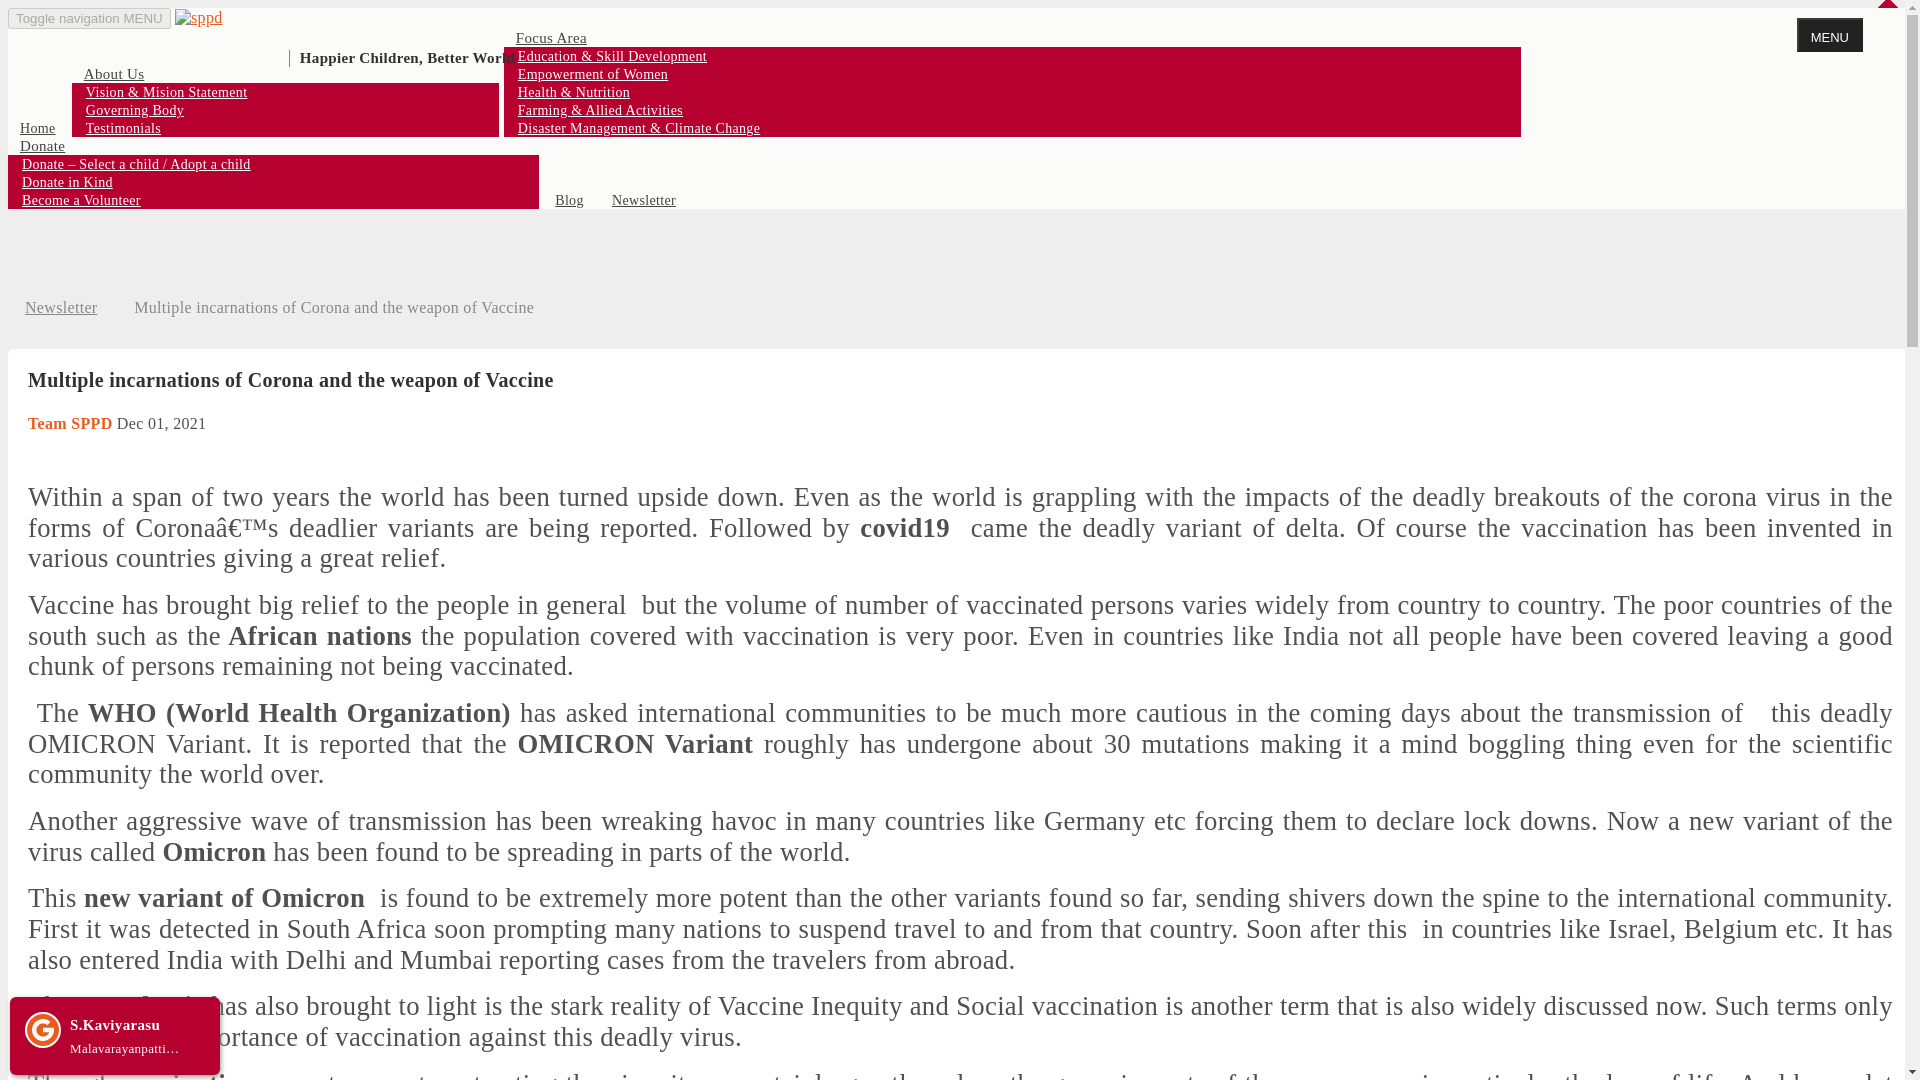  Describe the element at coordinates (81, 200) in the screenshot. I see `Become a Volunteer` at that location.